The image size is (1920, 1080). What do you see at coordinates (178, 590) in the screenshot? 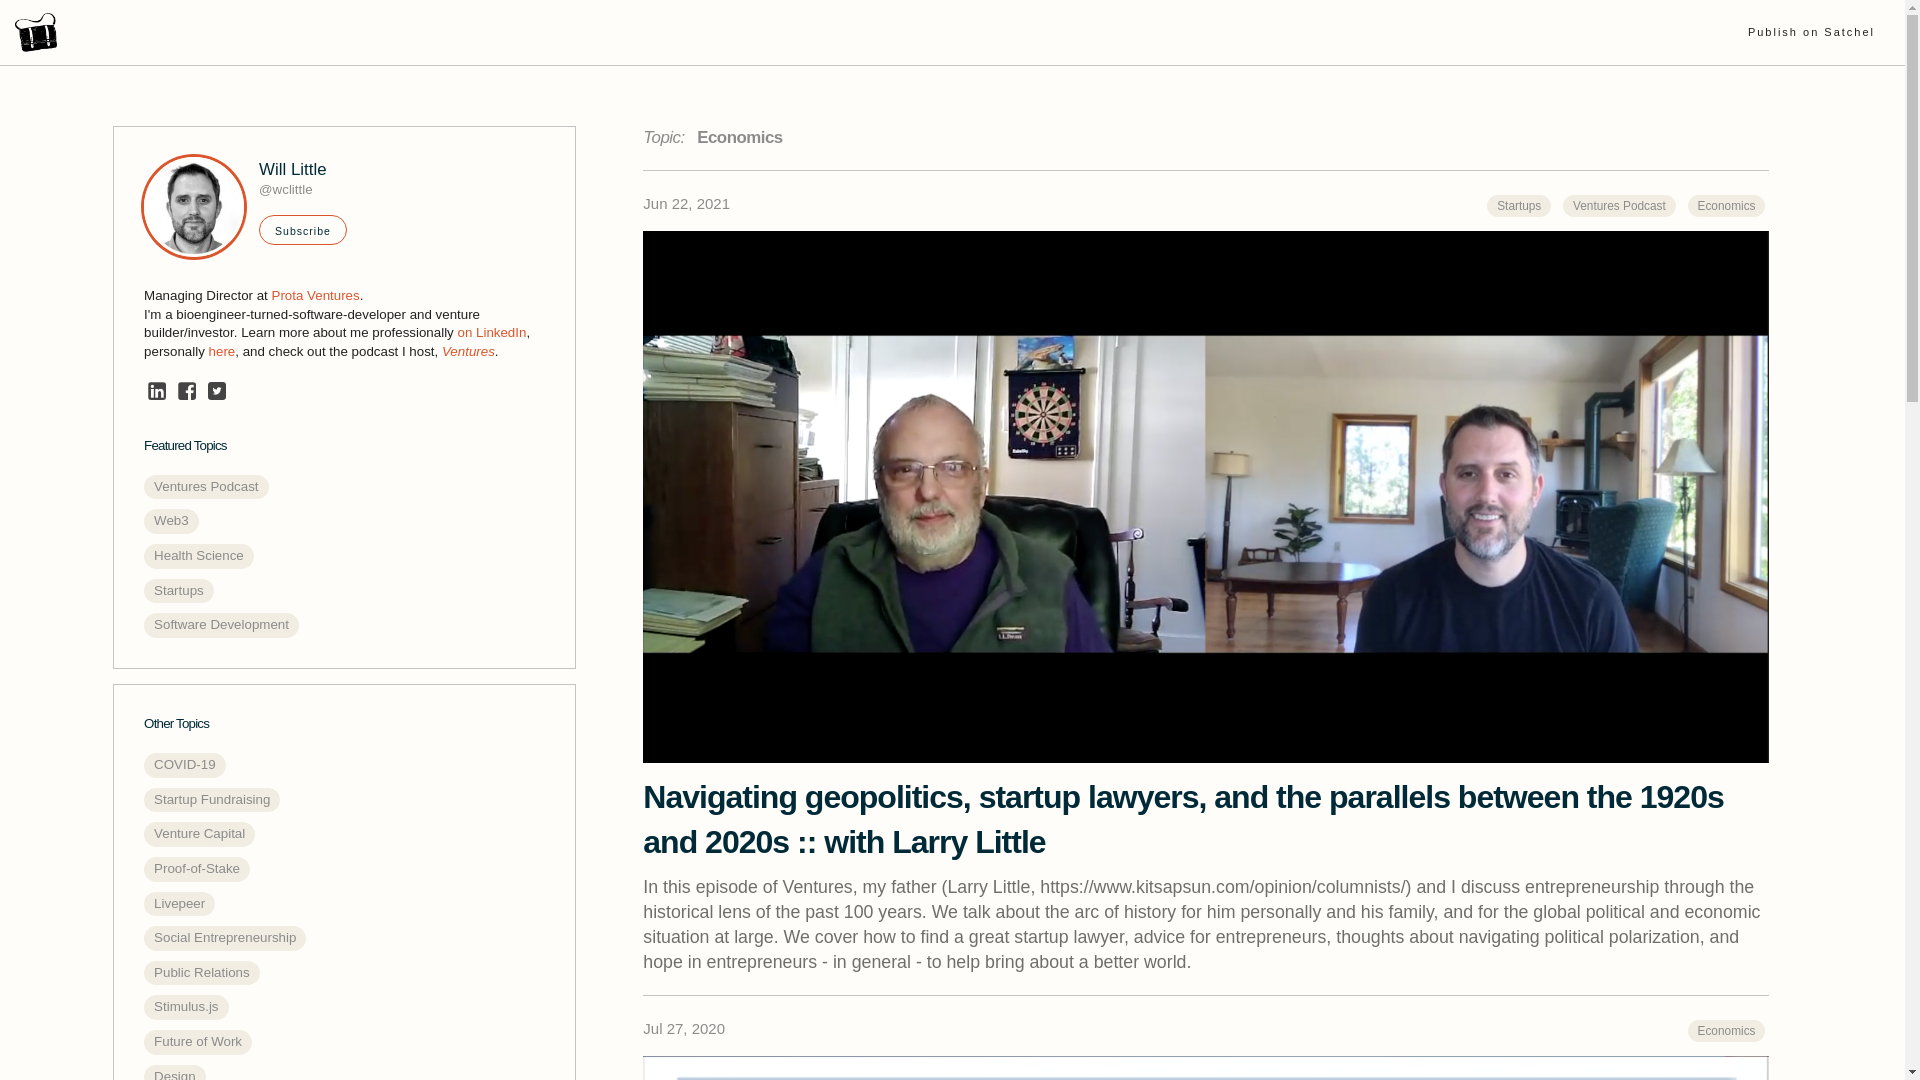
I see `Startups` at bounding box center [178, 590].